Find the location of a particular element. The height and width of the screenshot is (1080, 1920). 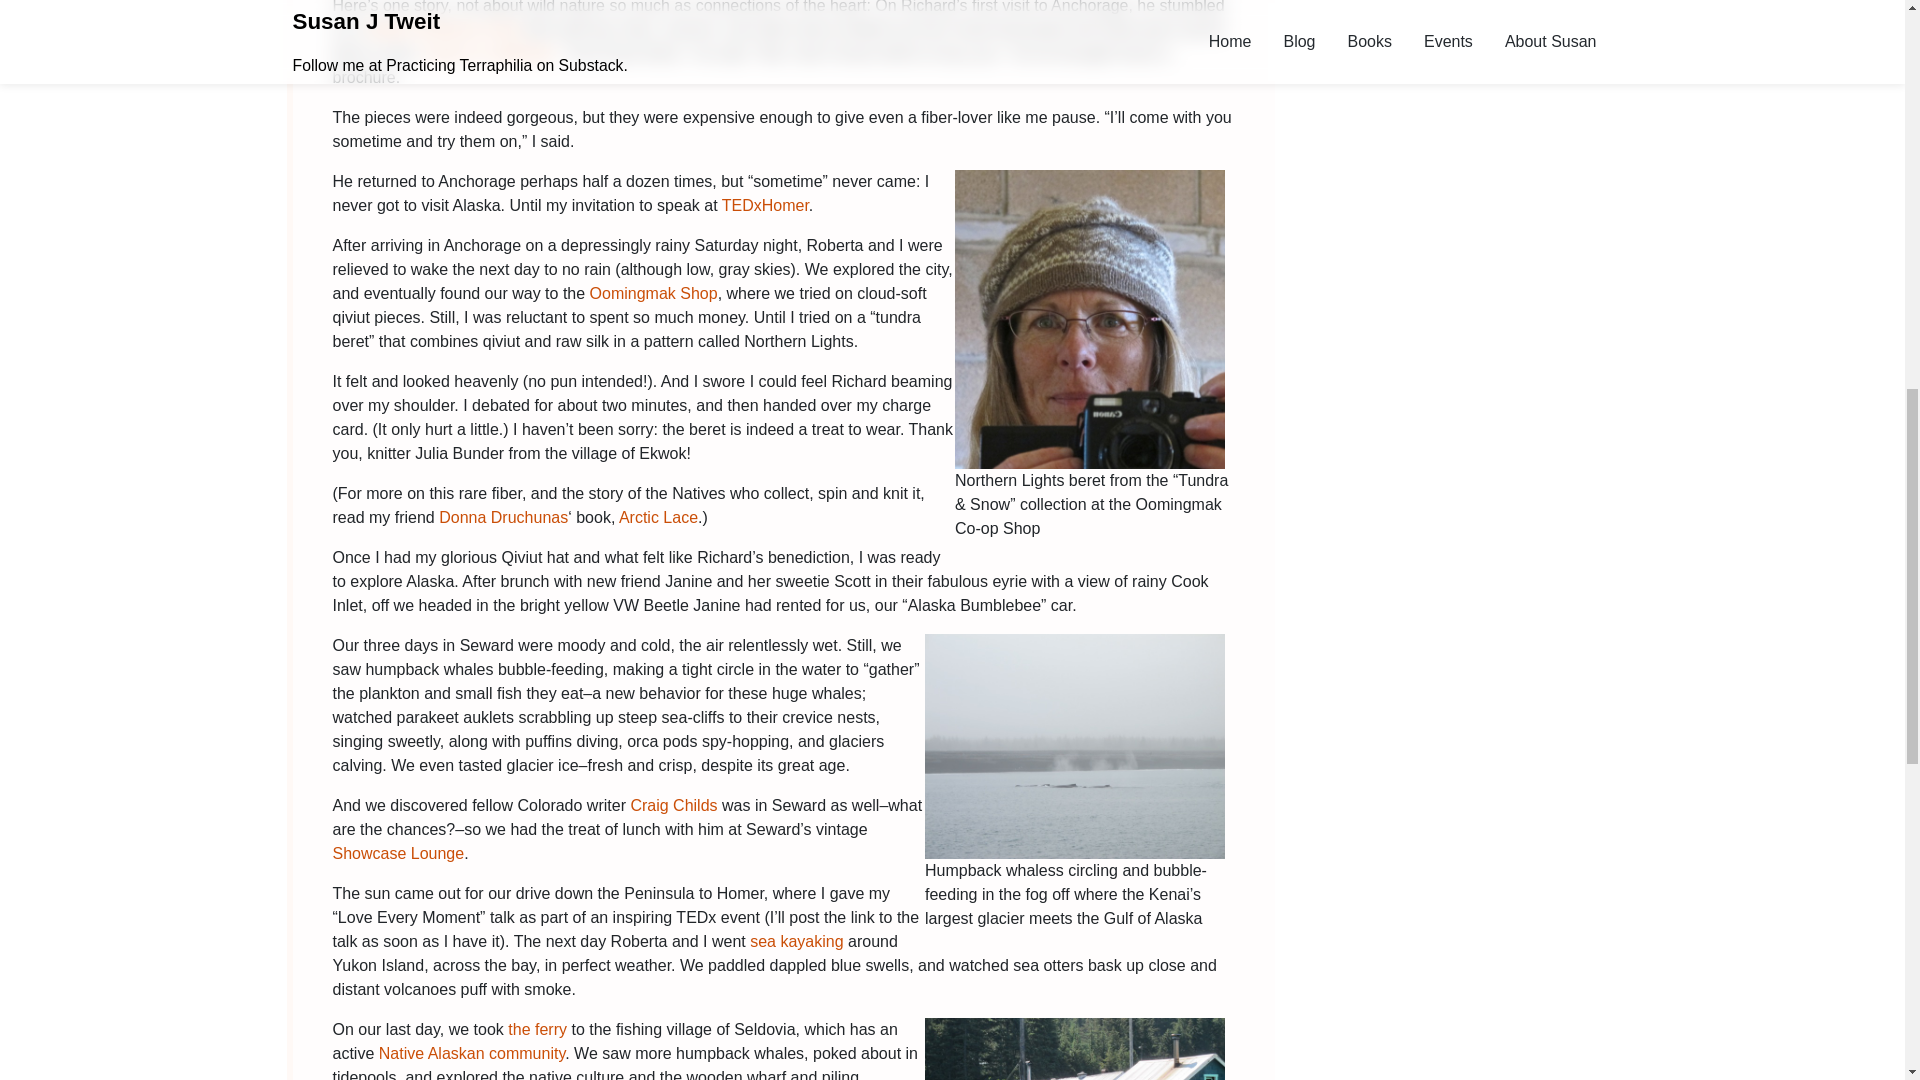

Donna Druchunas is located at coordinates (504, 516).